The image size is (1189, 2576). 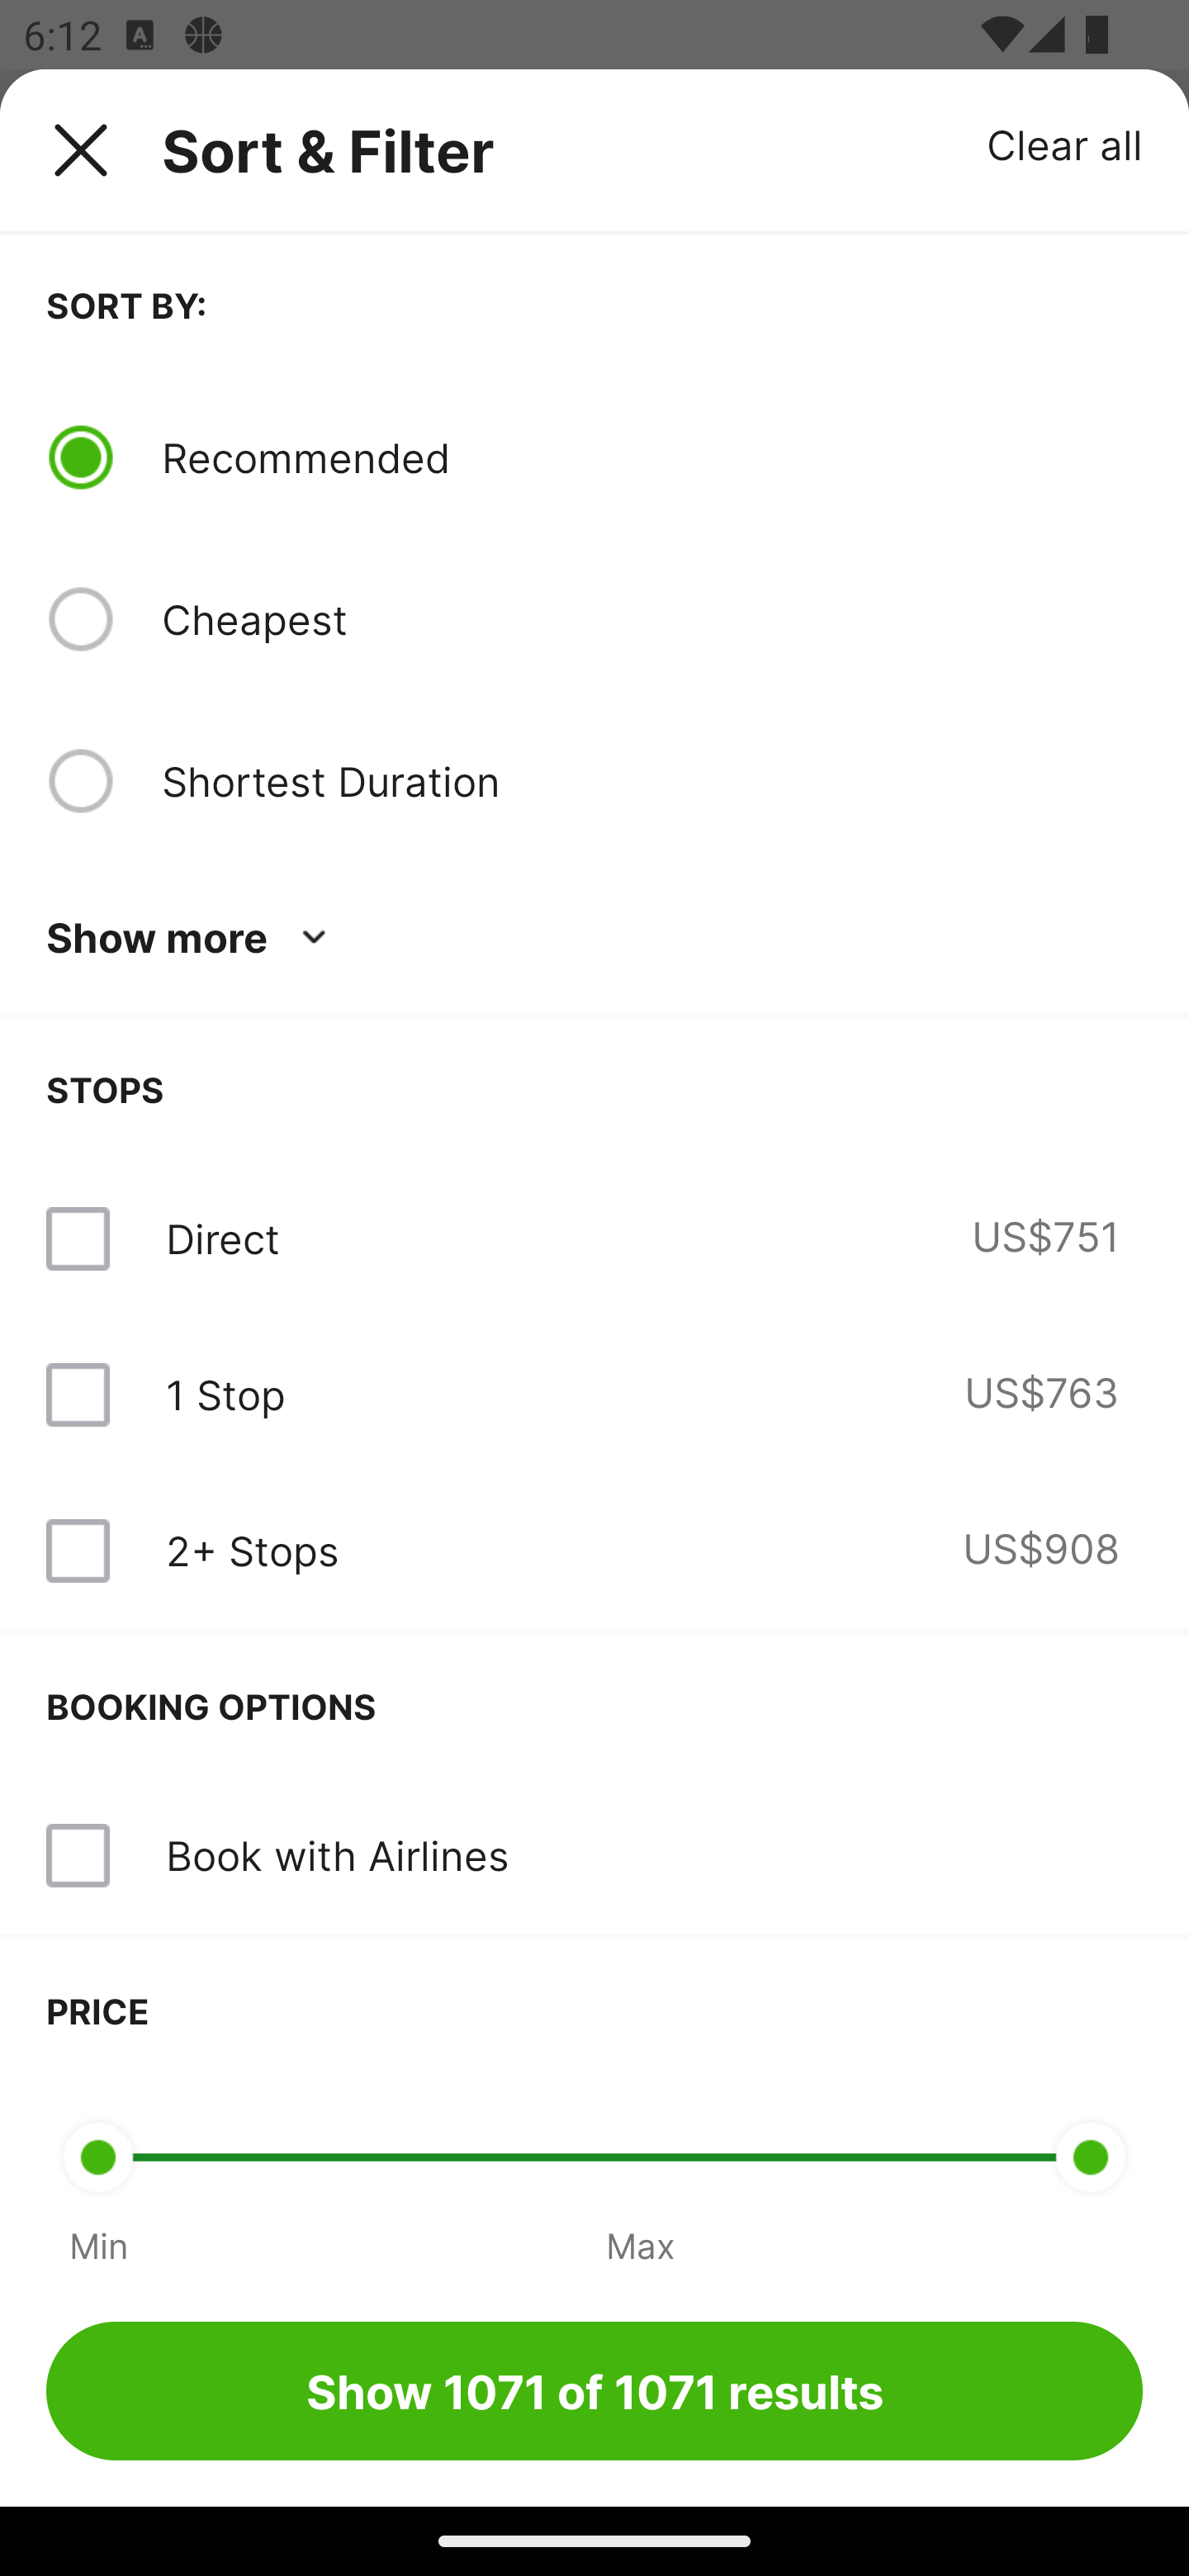 What do you see at coordinates (651, 780) in the screenshot?
I see `Shortest Duration` at bounding box center [651, 780].